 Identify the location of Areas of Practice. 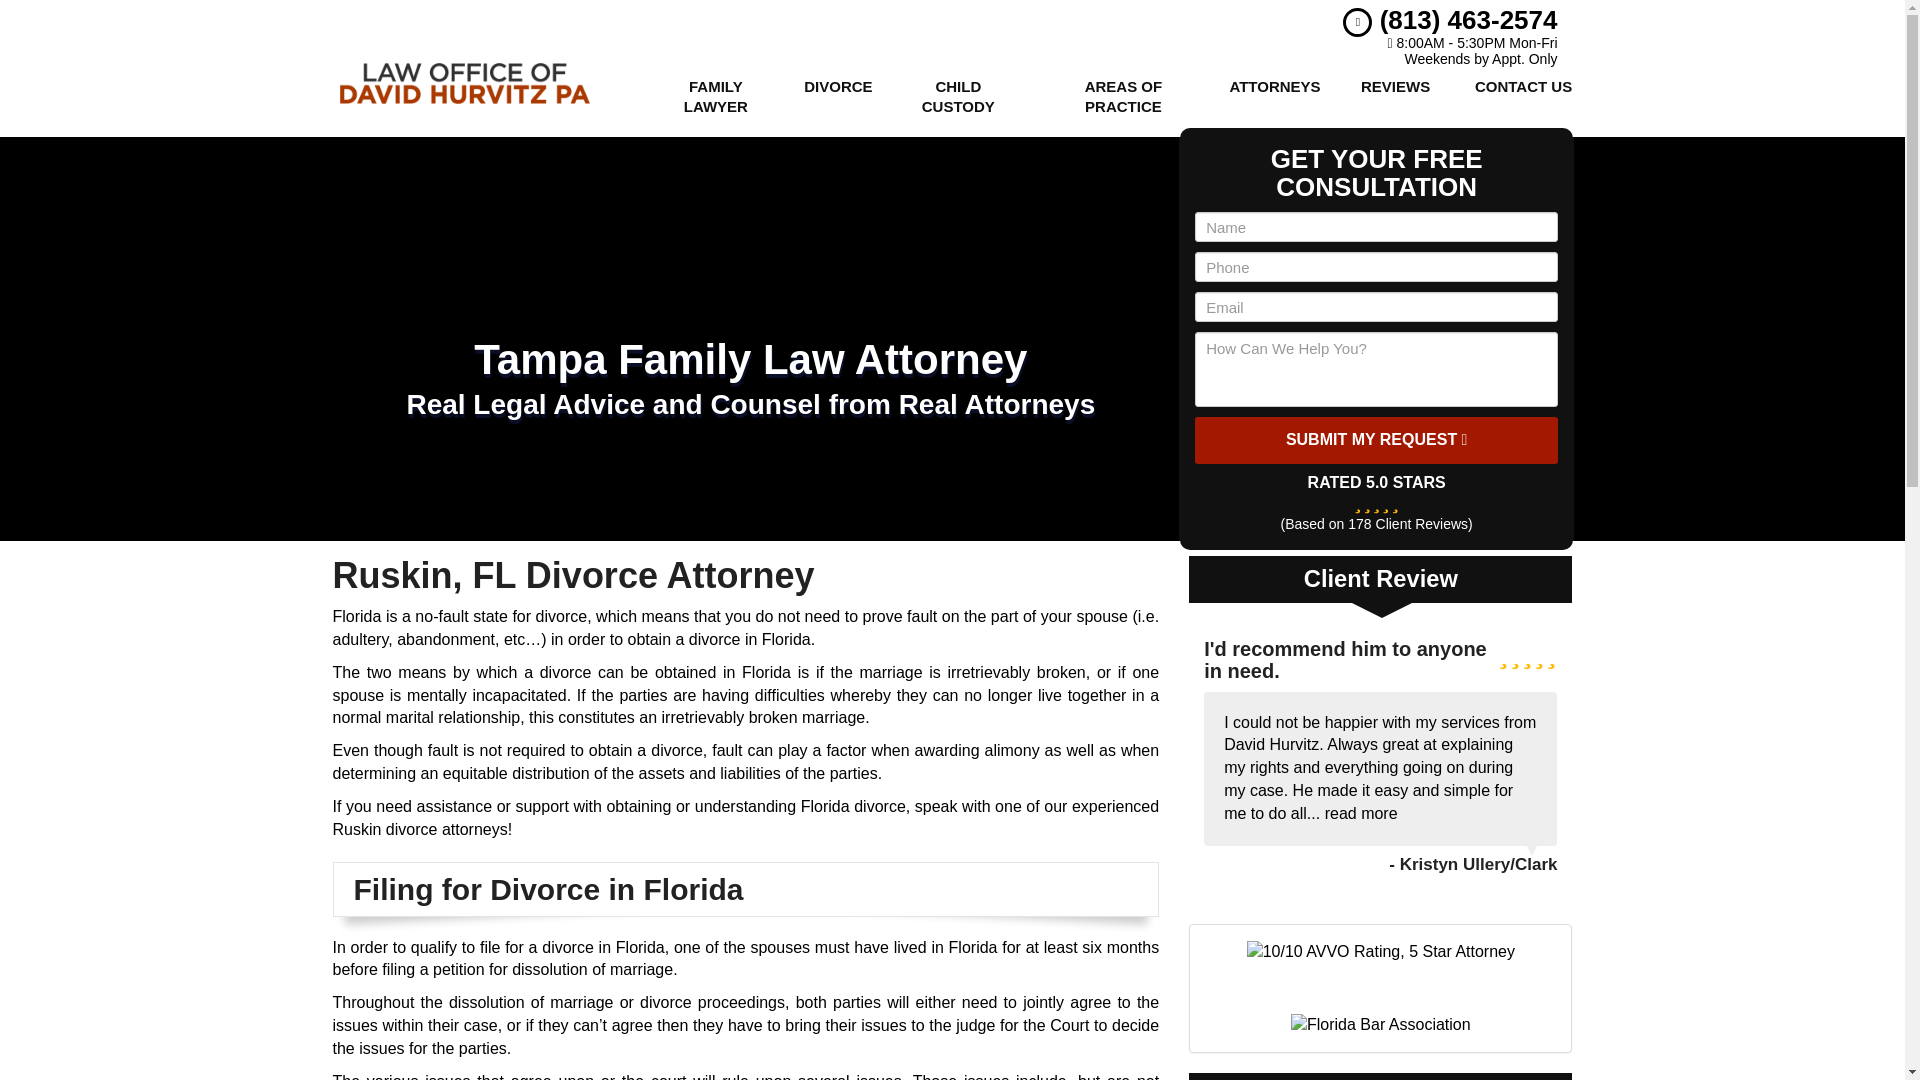
(1122, 96).